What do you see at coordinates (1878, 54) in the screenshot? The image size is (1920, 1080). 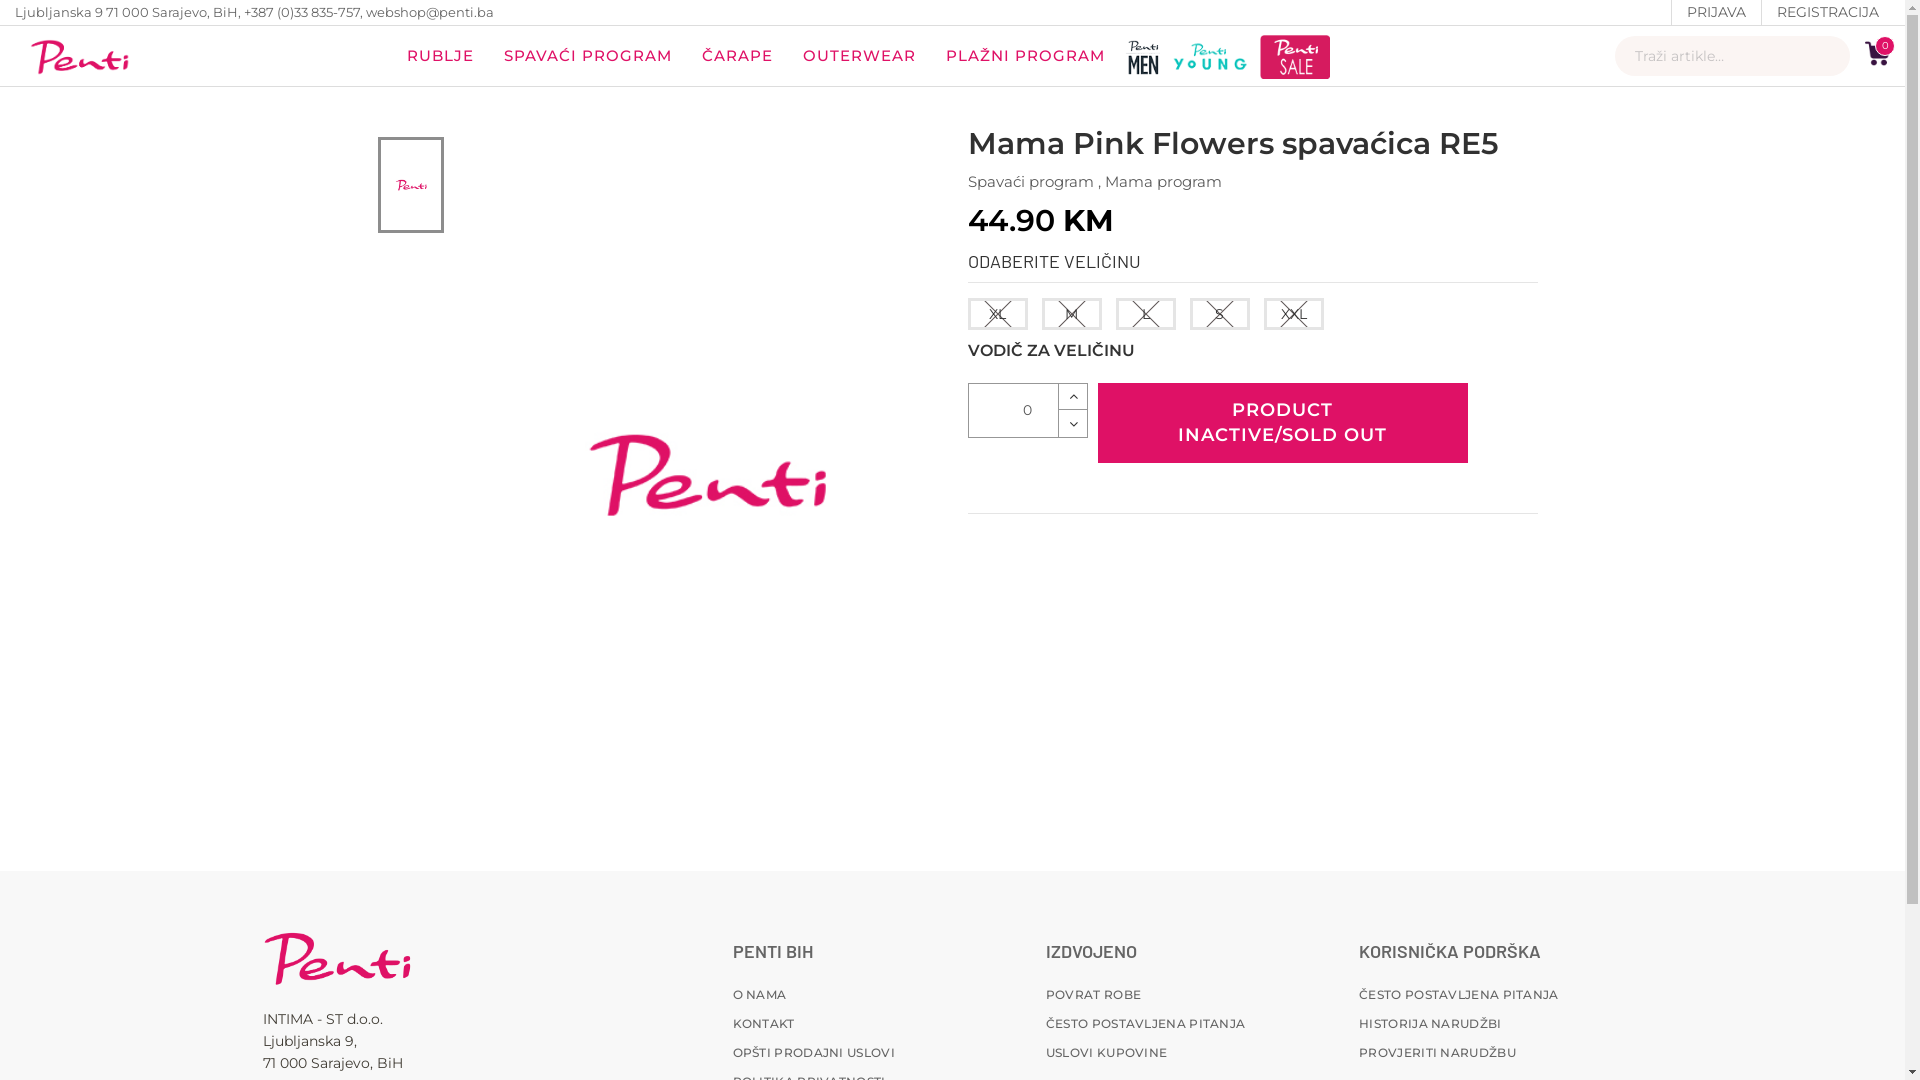 I see `0` at bounding box center [1878, 54].